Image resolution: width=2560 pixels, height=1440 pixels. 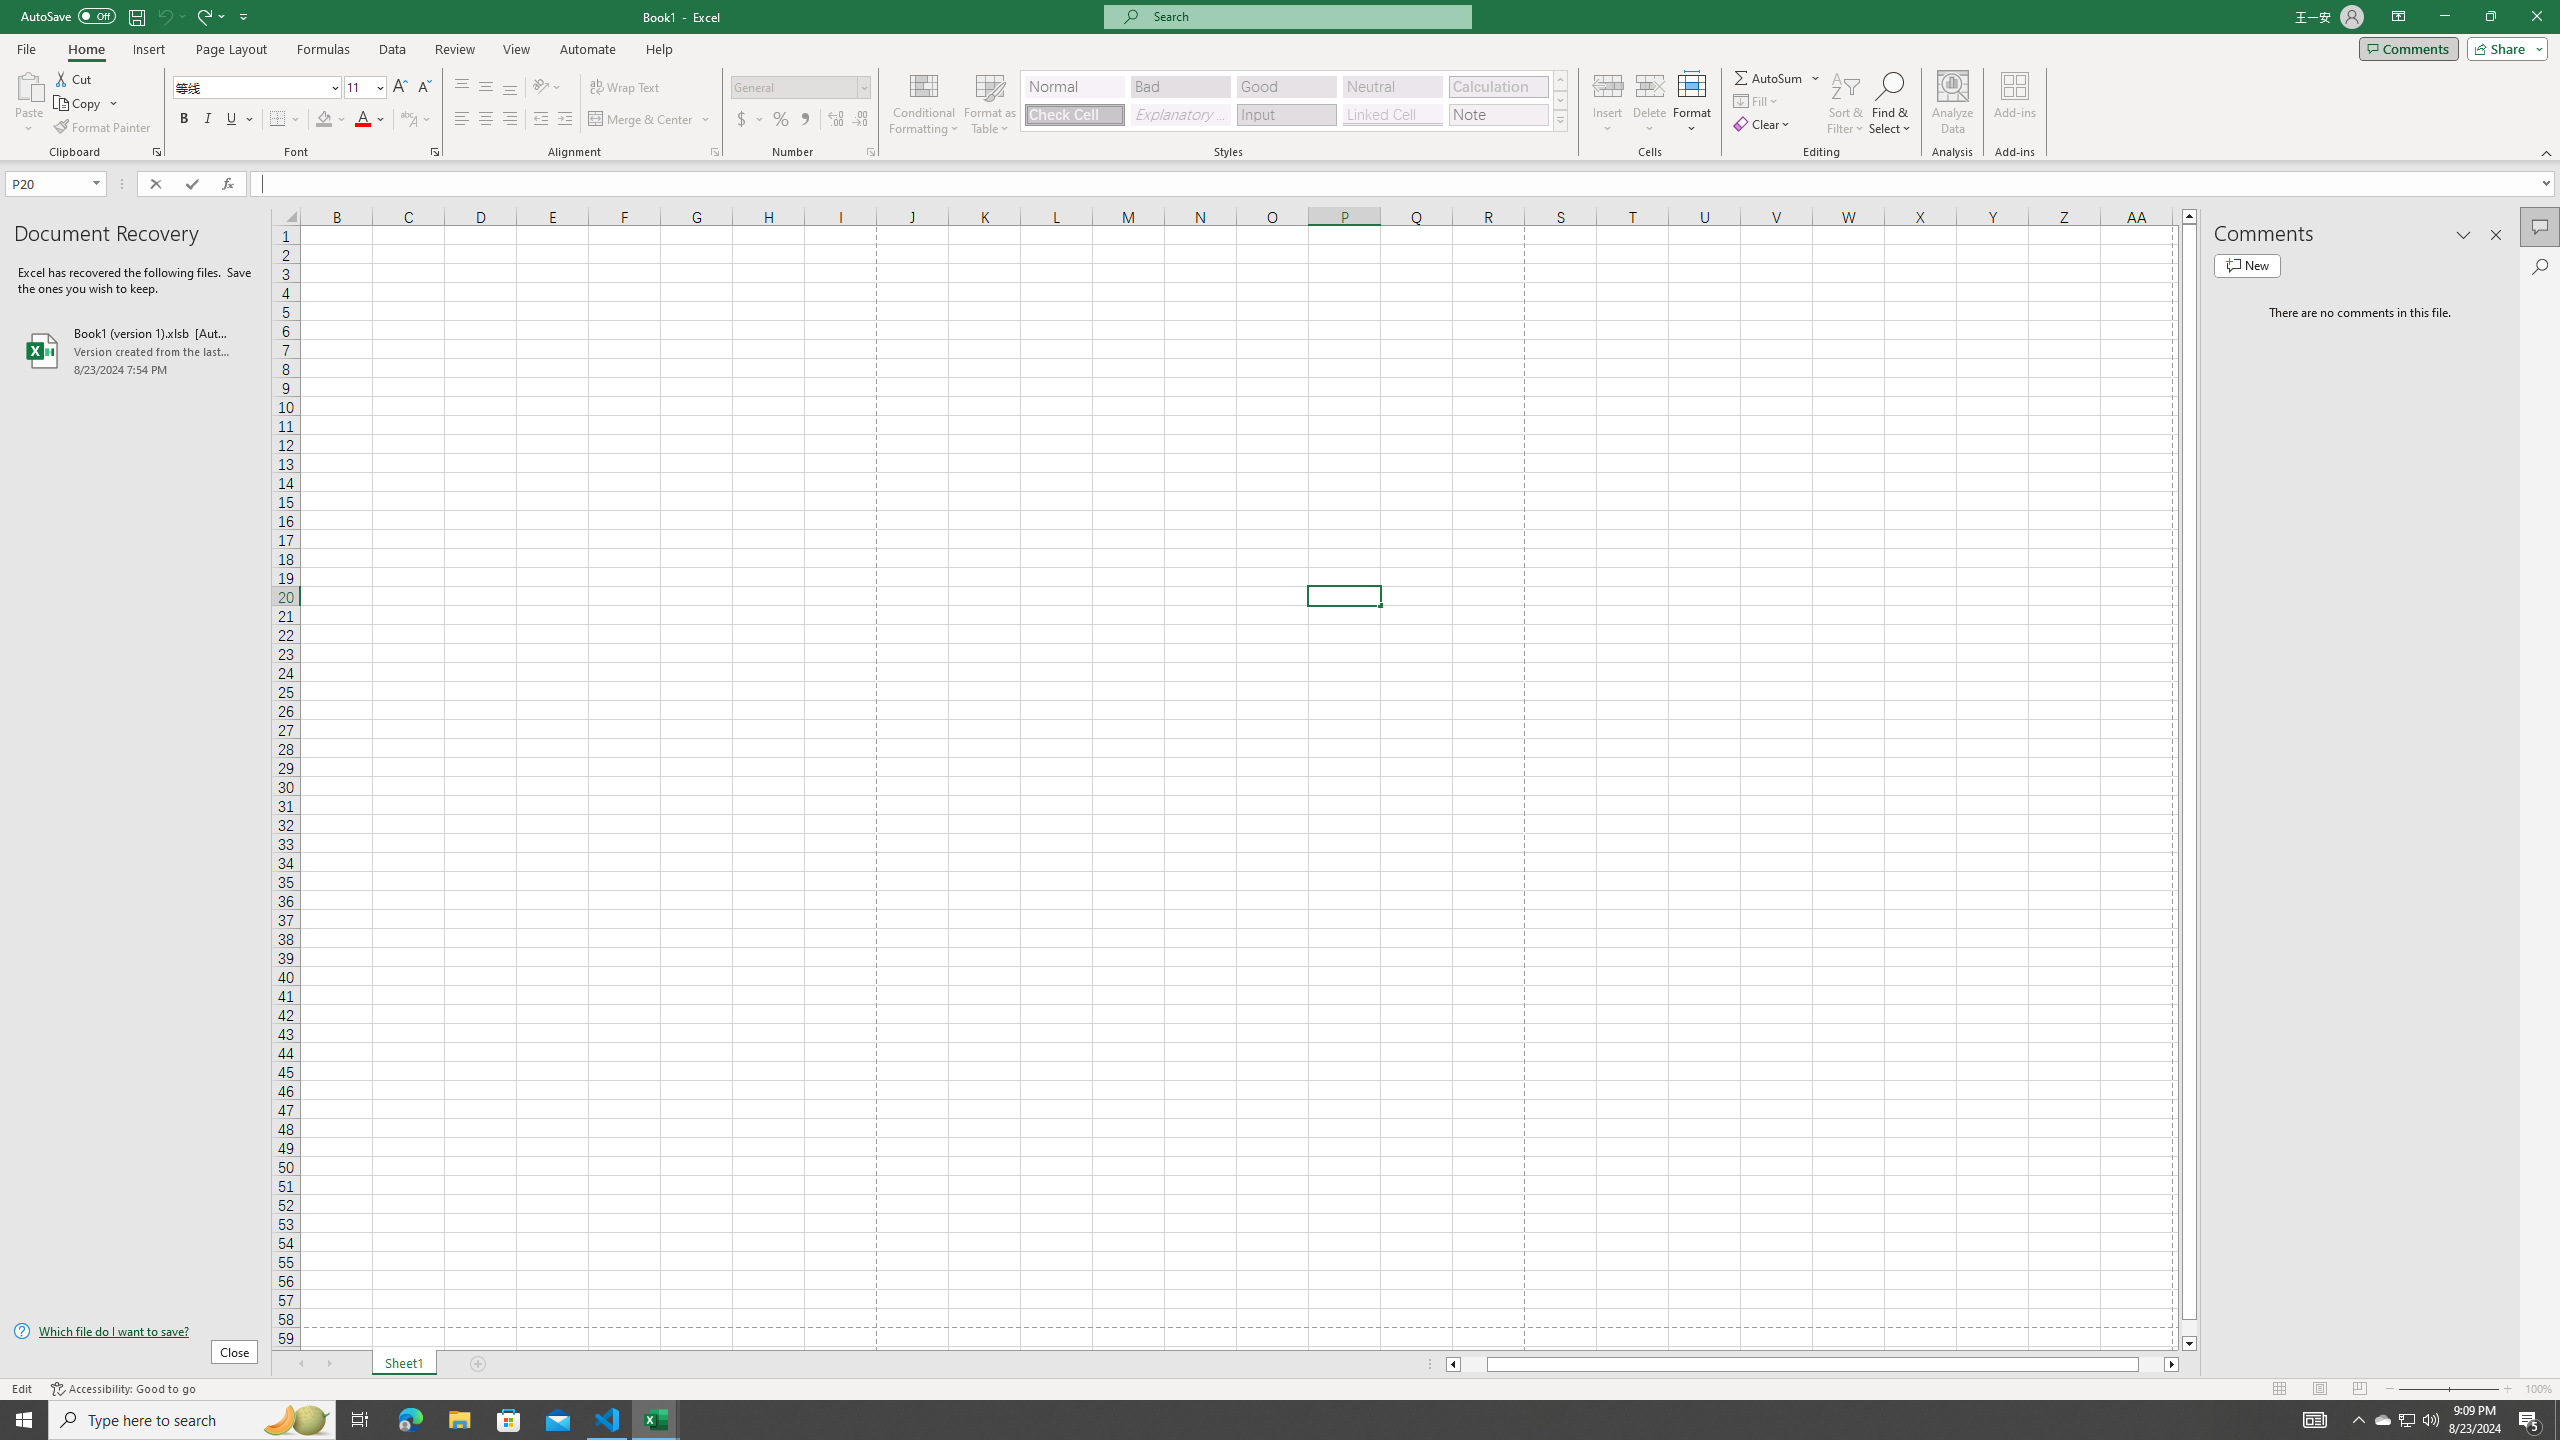 What do you see at coordinates (2507, 1389) in the screenshot?
I see `Zoom In` at bounding box center [2507, 1389].